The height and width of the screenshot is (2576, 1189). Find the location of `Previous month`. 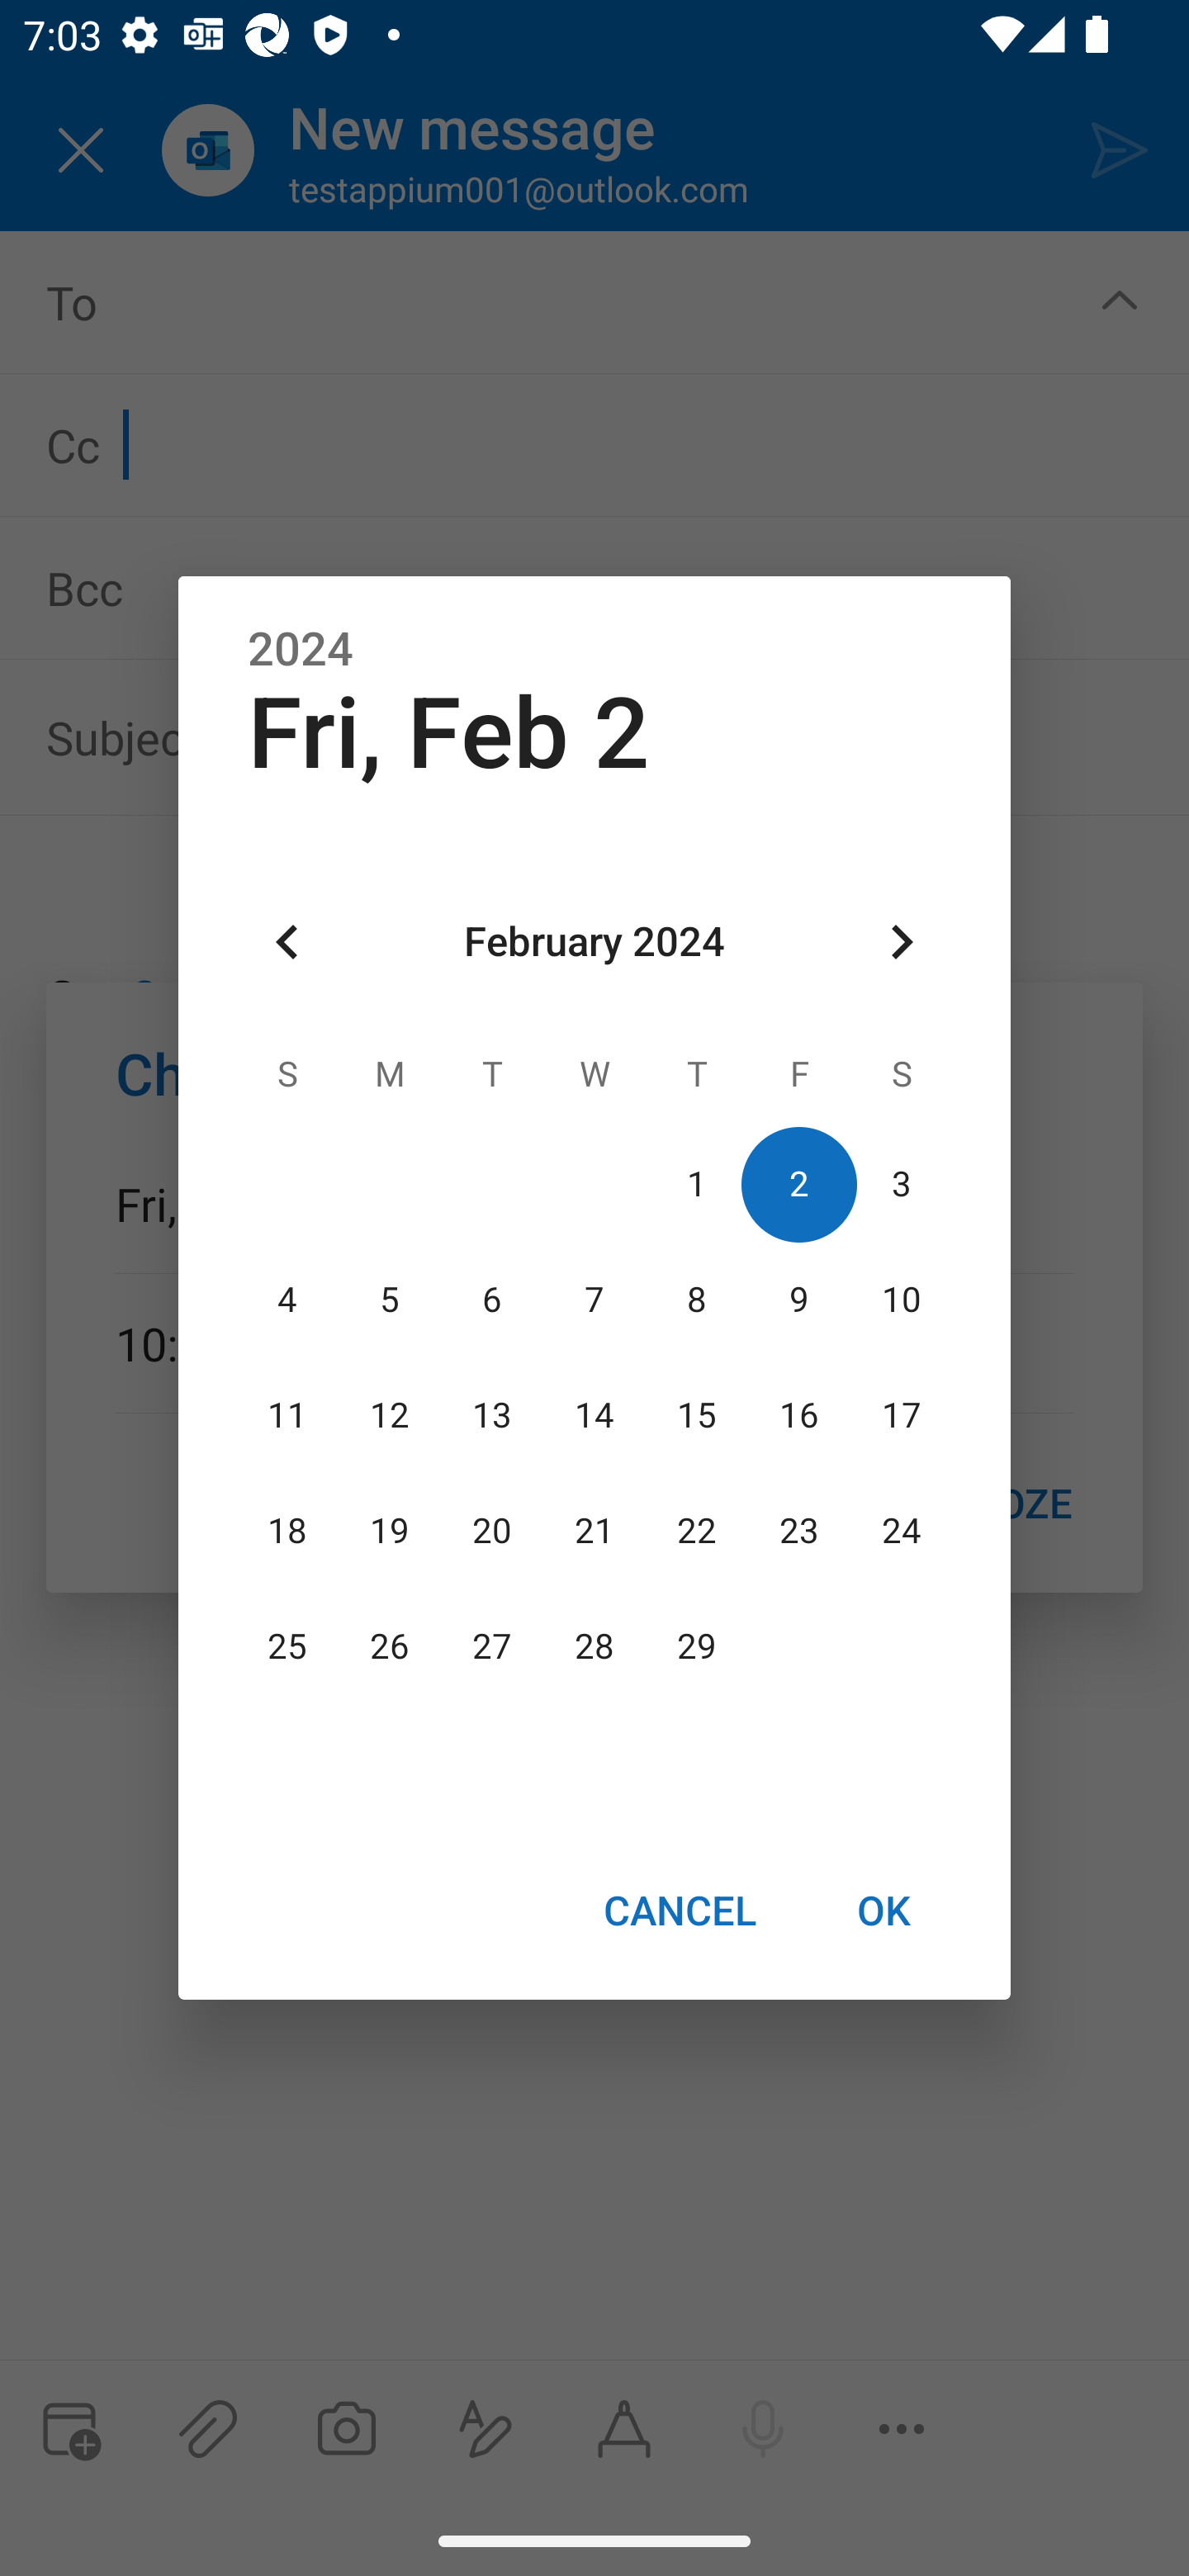

Previous month is located at coordinates (287, 943).